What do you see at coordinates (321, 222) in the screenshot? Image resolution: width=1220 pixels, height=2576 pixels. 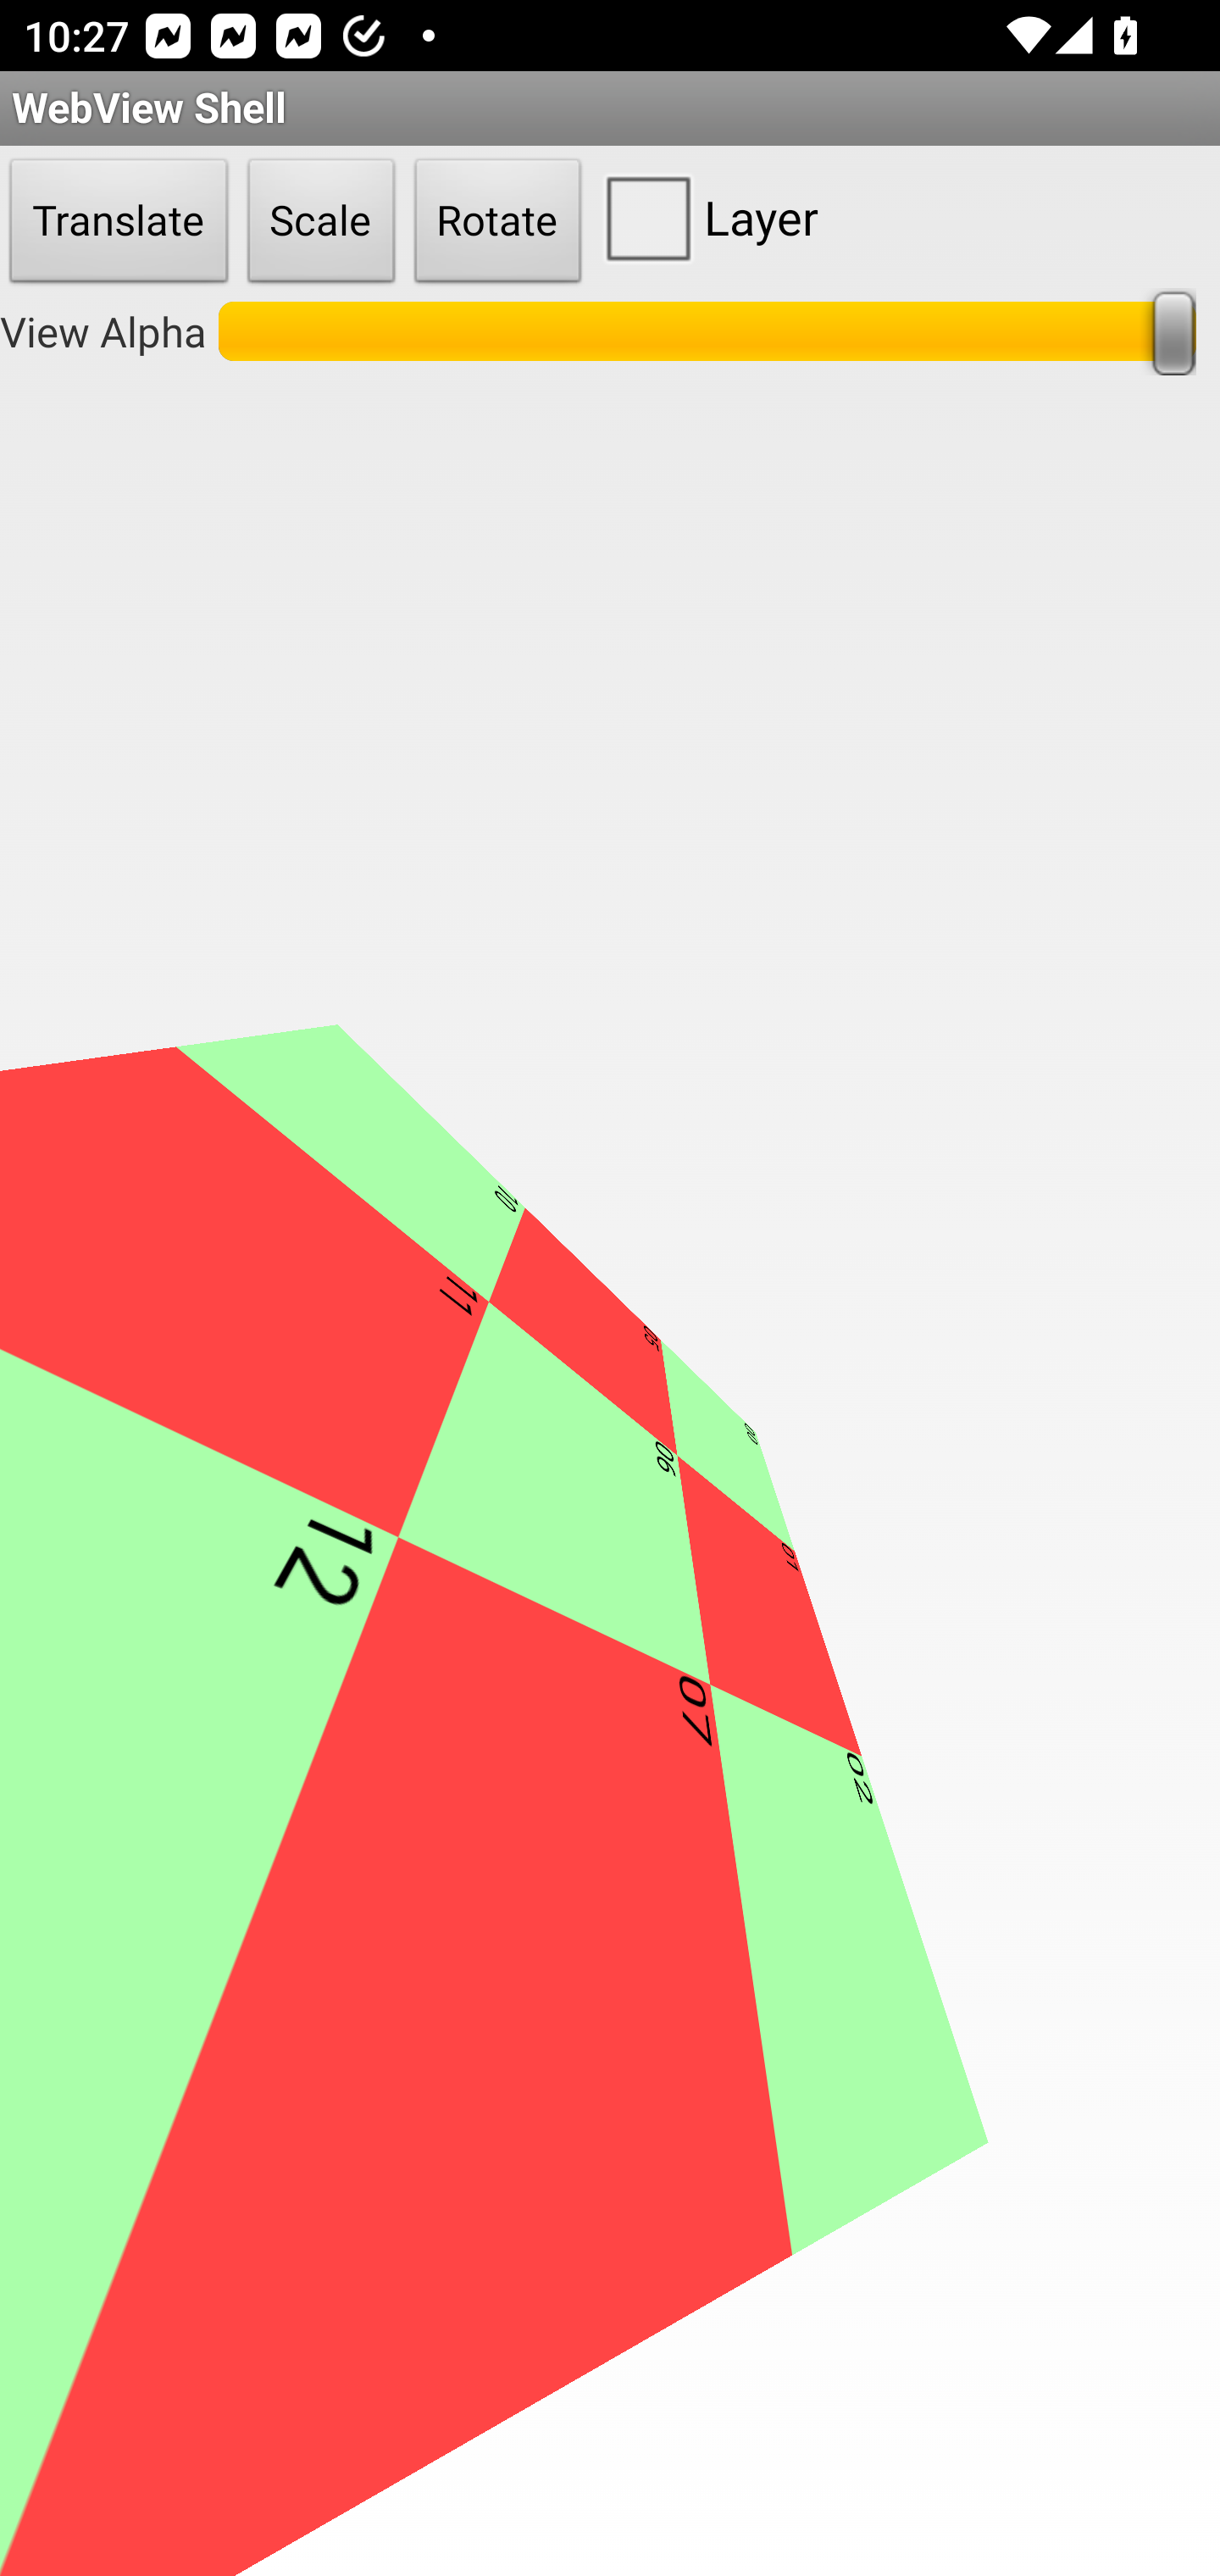 I see `Scale` at bounding box center [321, 222].